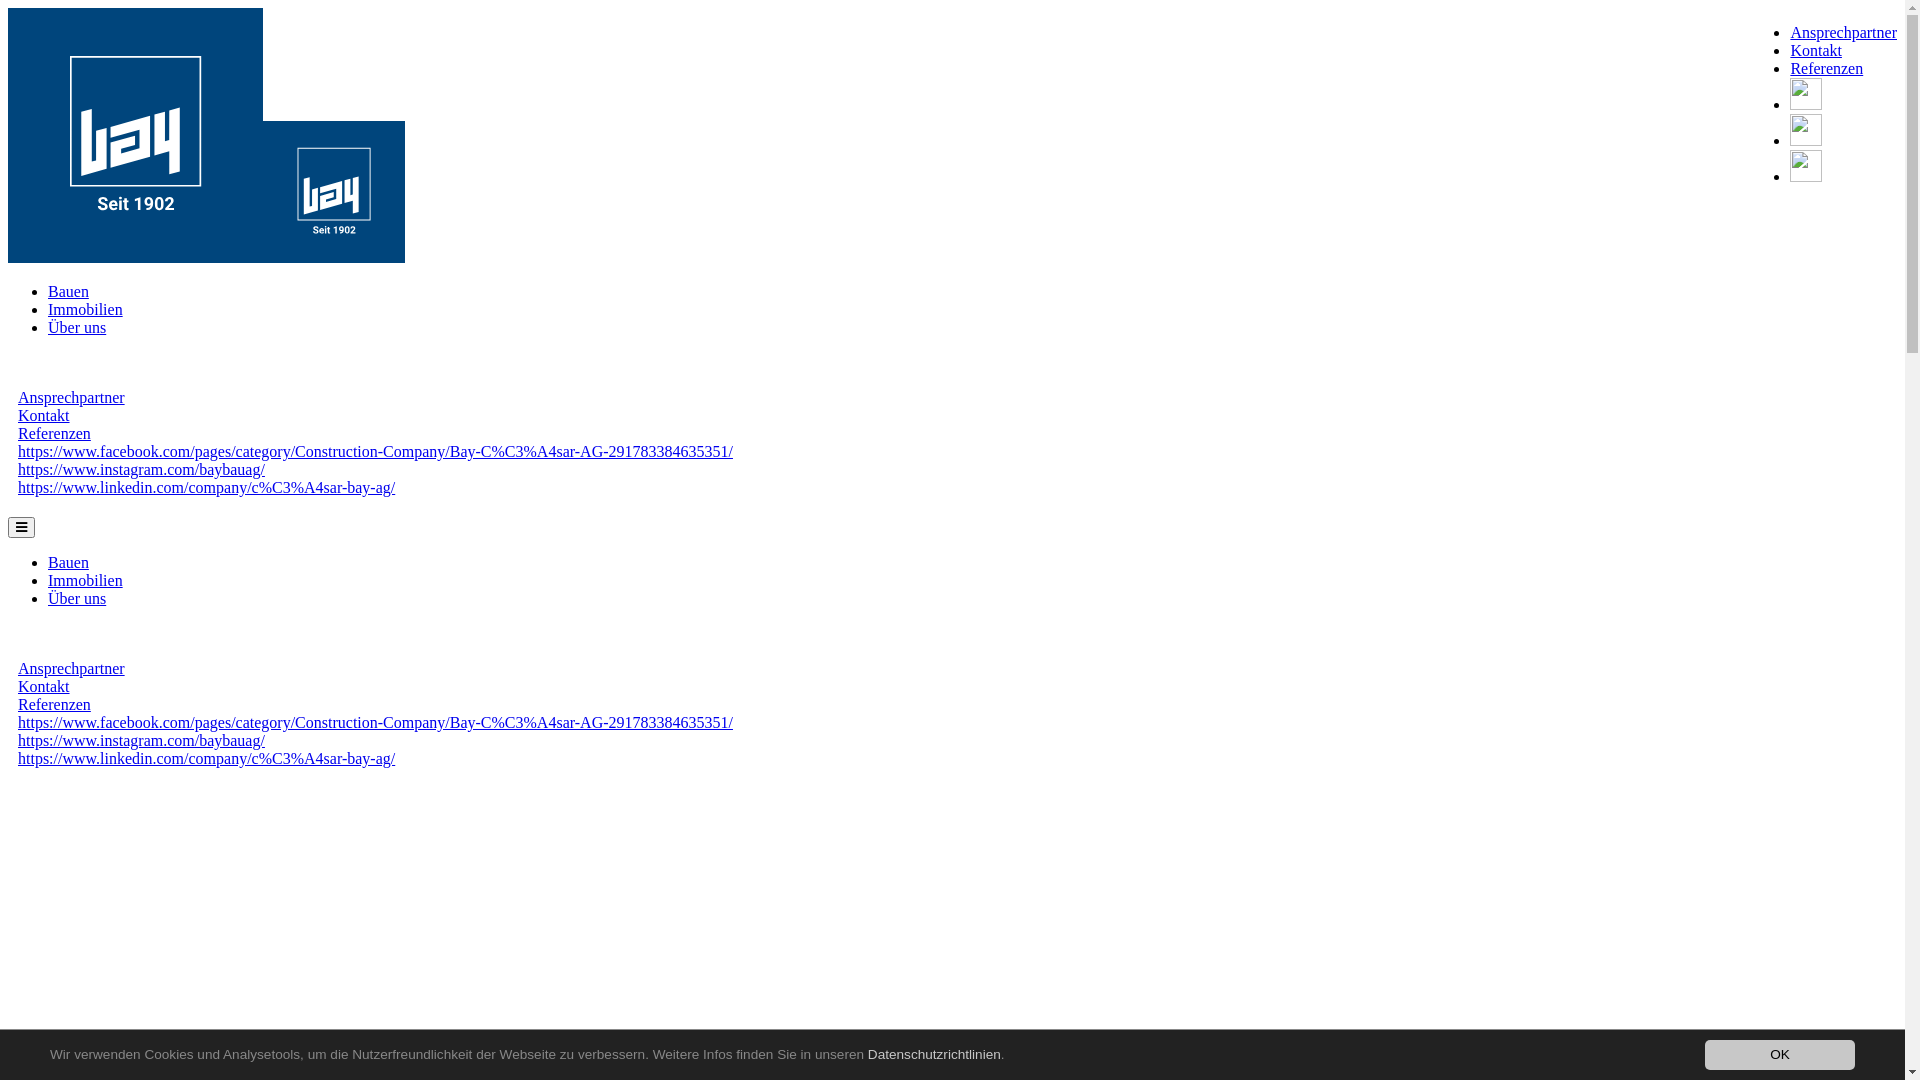 The height and width of the screenshot is (1080, 1920). I want to click on Immobilien, so click(85, 310).